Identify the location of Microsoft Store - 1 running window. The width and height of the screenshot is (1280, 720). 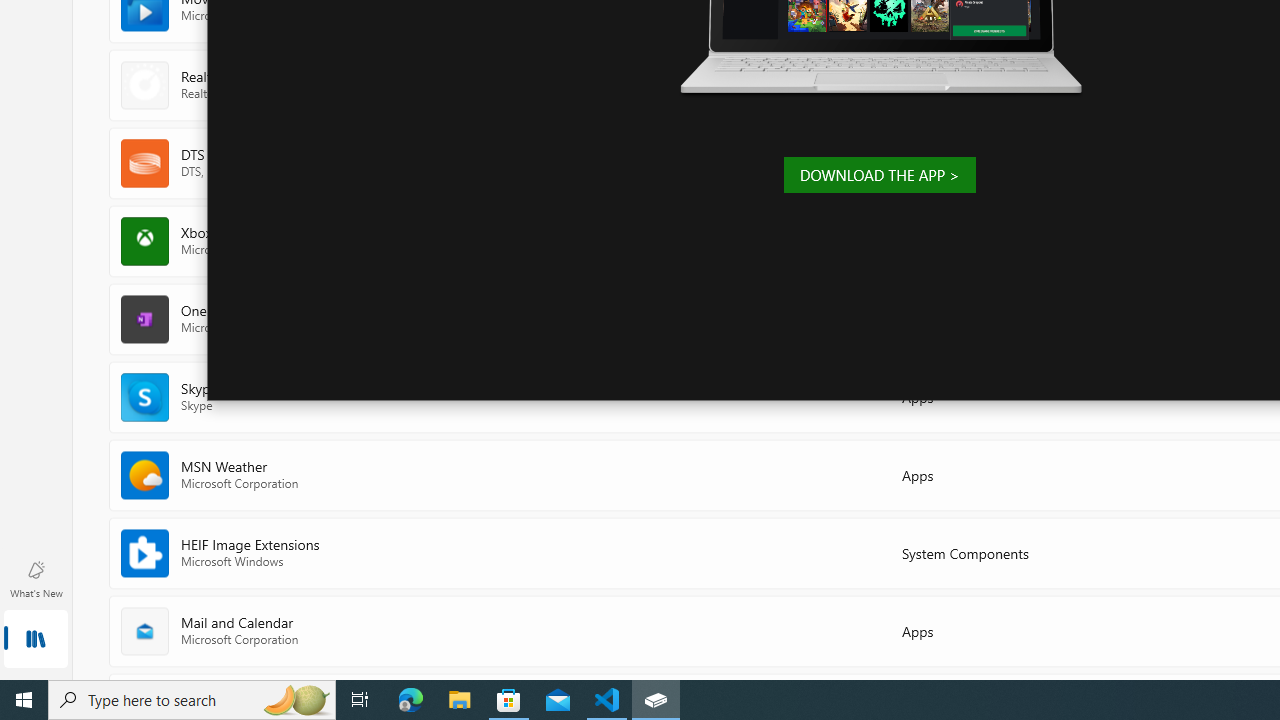
(509, 700).